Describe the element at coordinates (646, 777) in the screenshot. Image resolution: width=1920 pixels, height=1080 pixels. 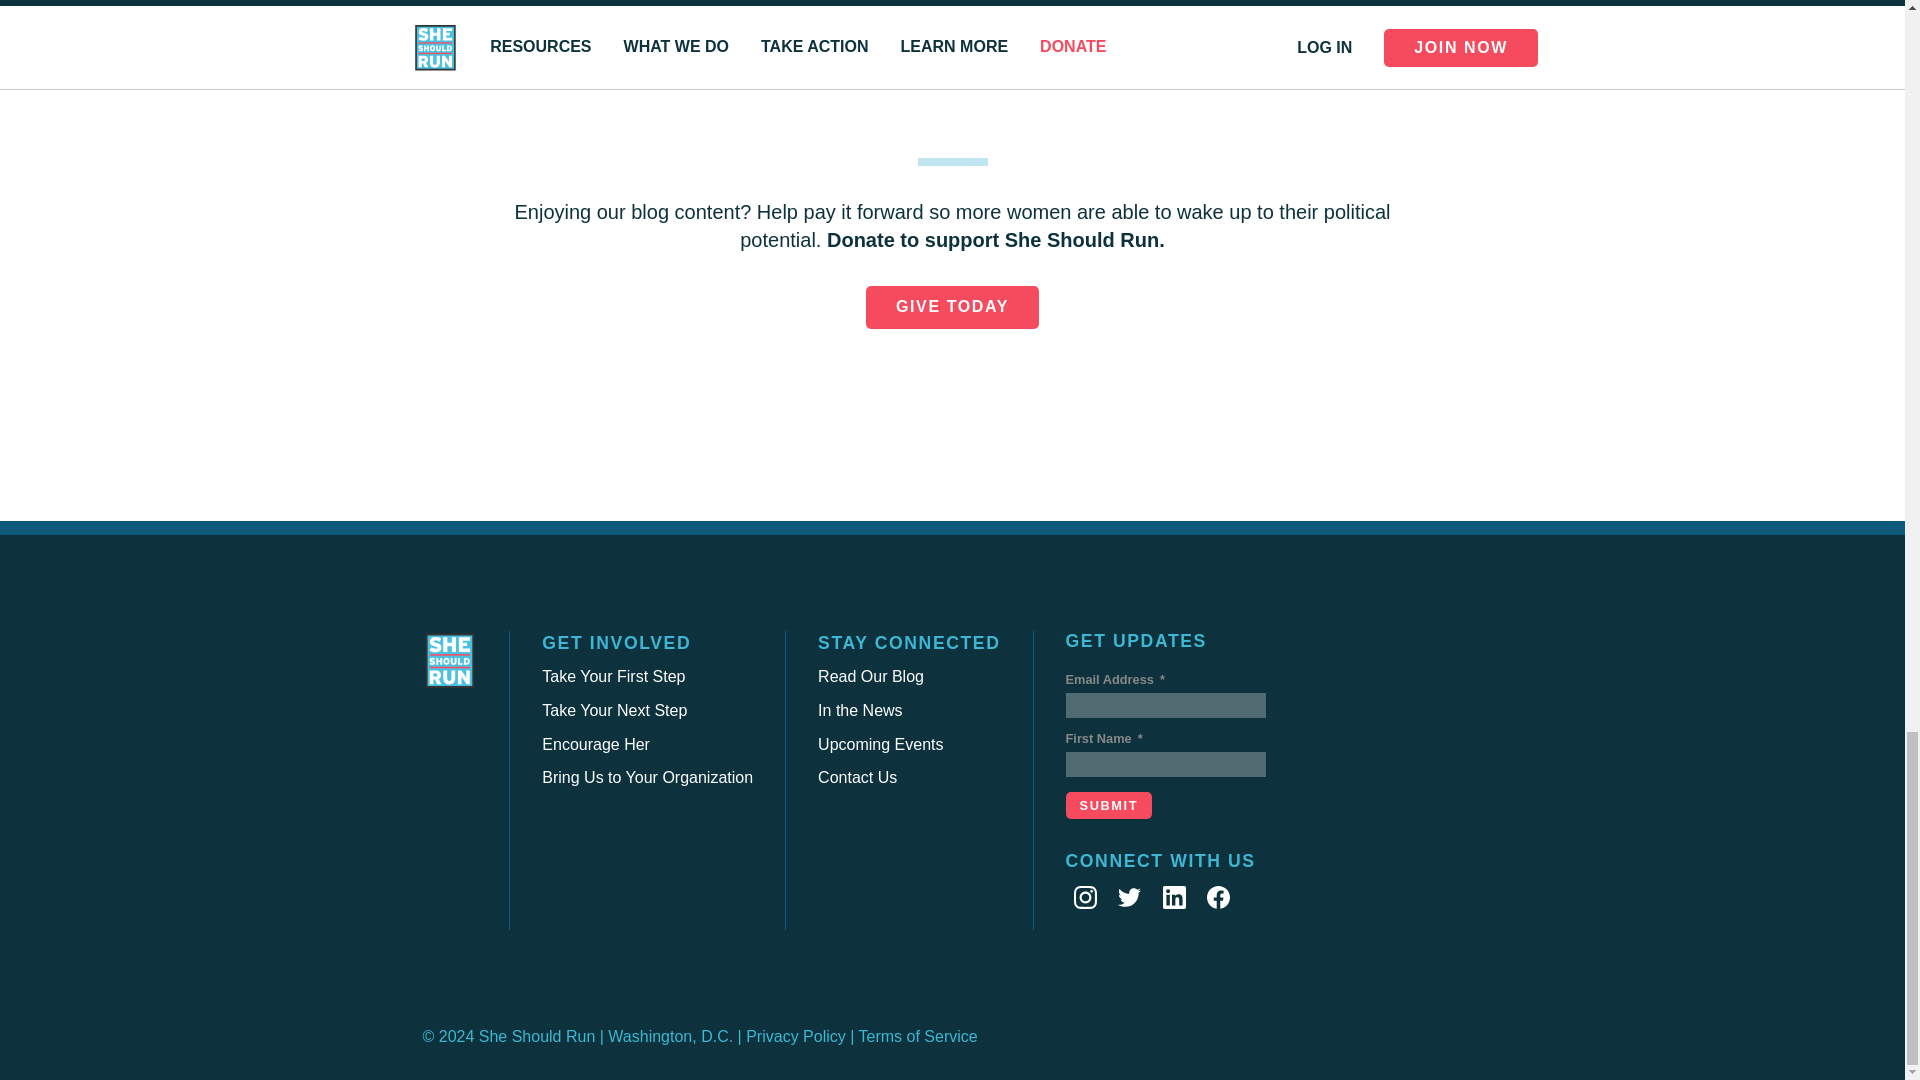
I see `Bring Us to Your Organization` at that location.